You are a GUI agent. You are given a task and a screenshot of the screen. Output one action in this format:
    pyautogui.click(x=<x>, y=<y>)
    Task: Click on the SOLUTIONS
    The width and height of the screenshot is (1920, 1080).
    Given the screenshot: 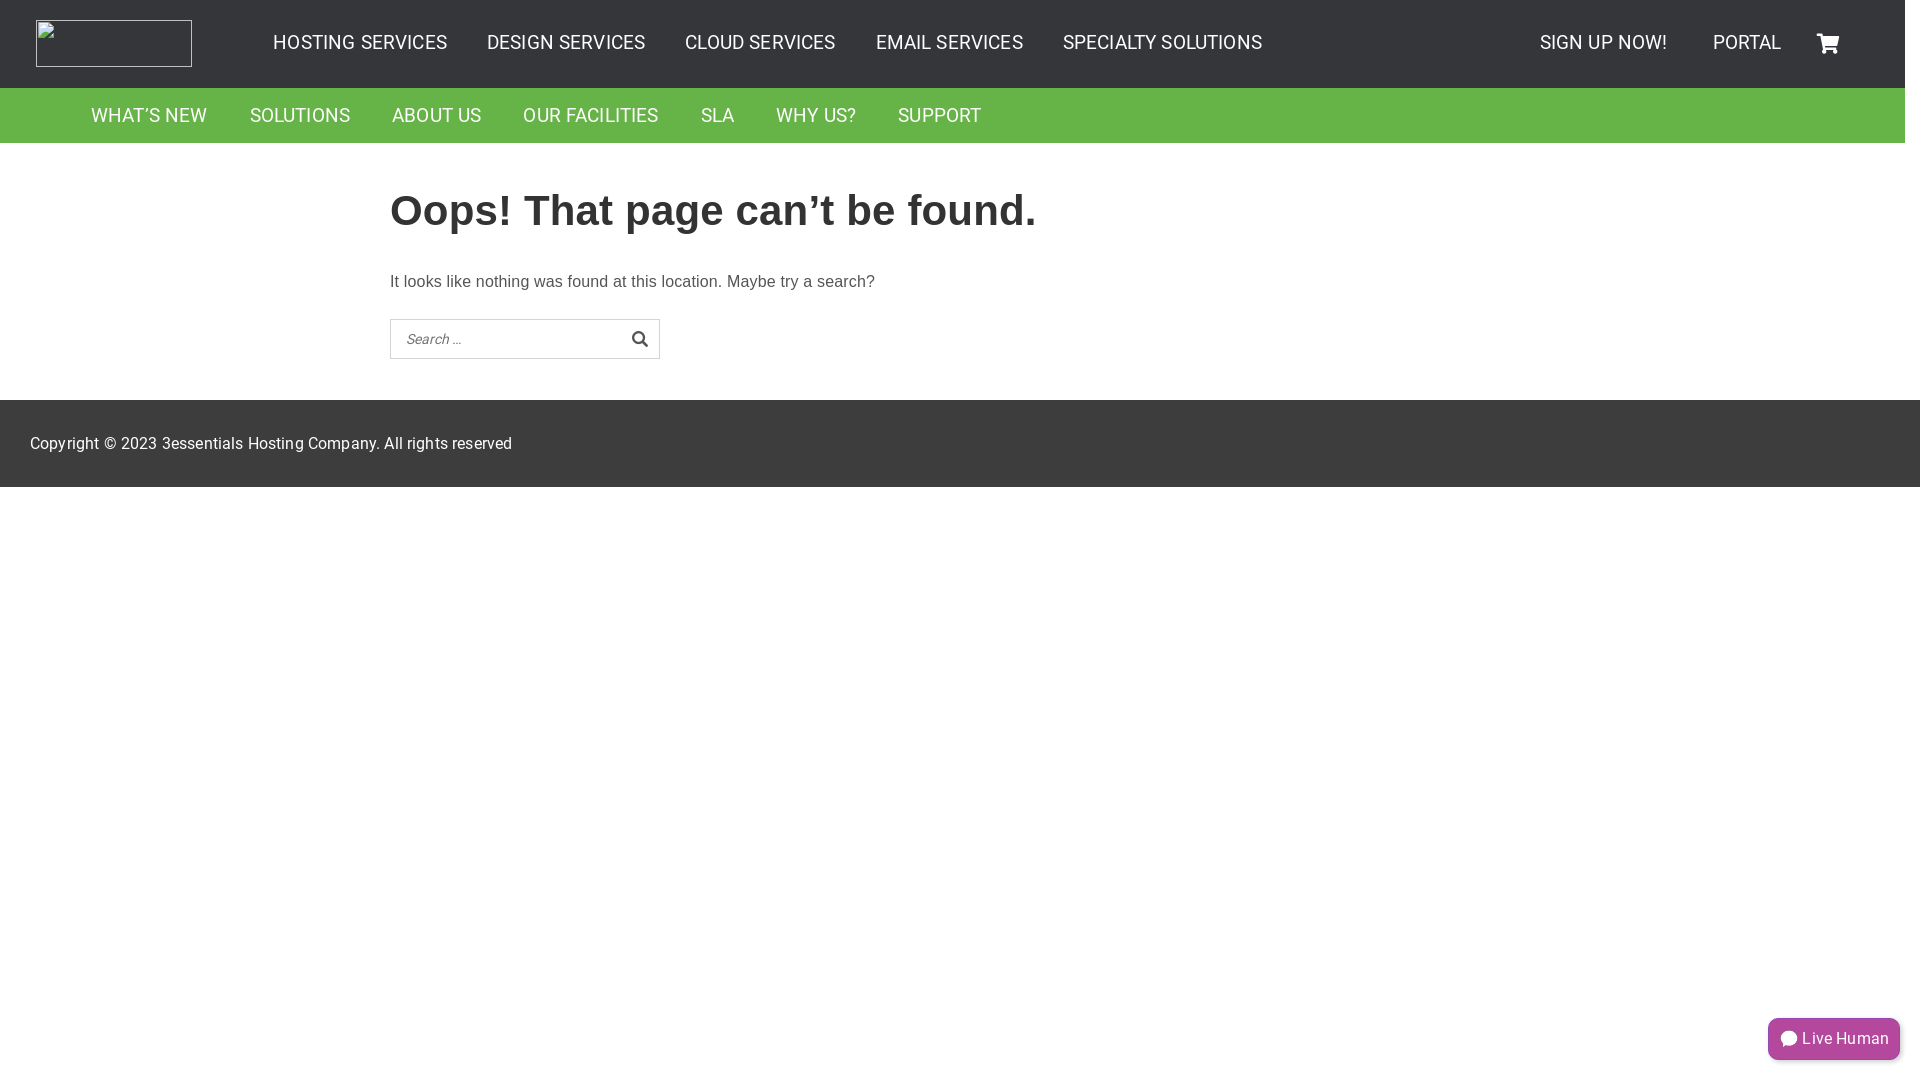 What is the action you would take?
    pyautogui.click(x=300, y=116)
    